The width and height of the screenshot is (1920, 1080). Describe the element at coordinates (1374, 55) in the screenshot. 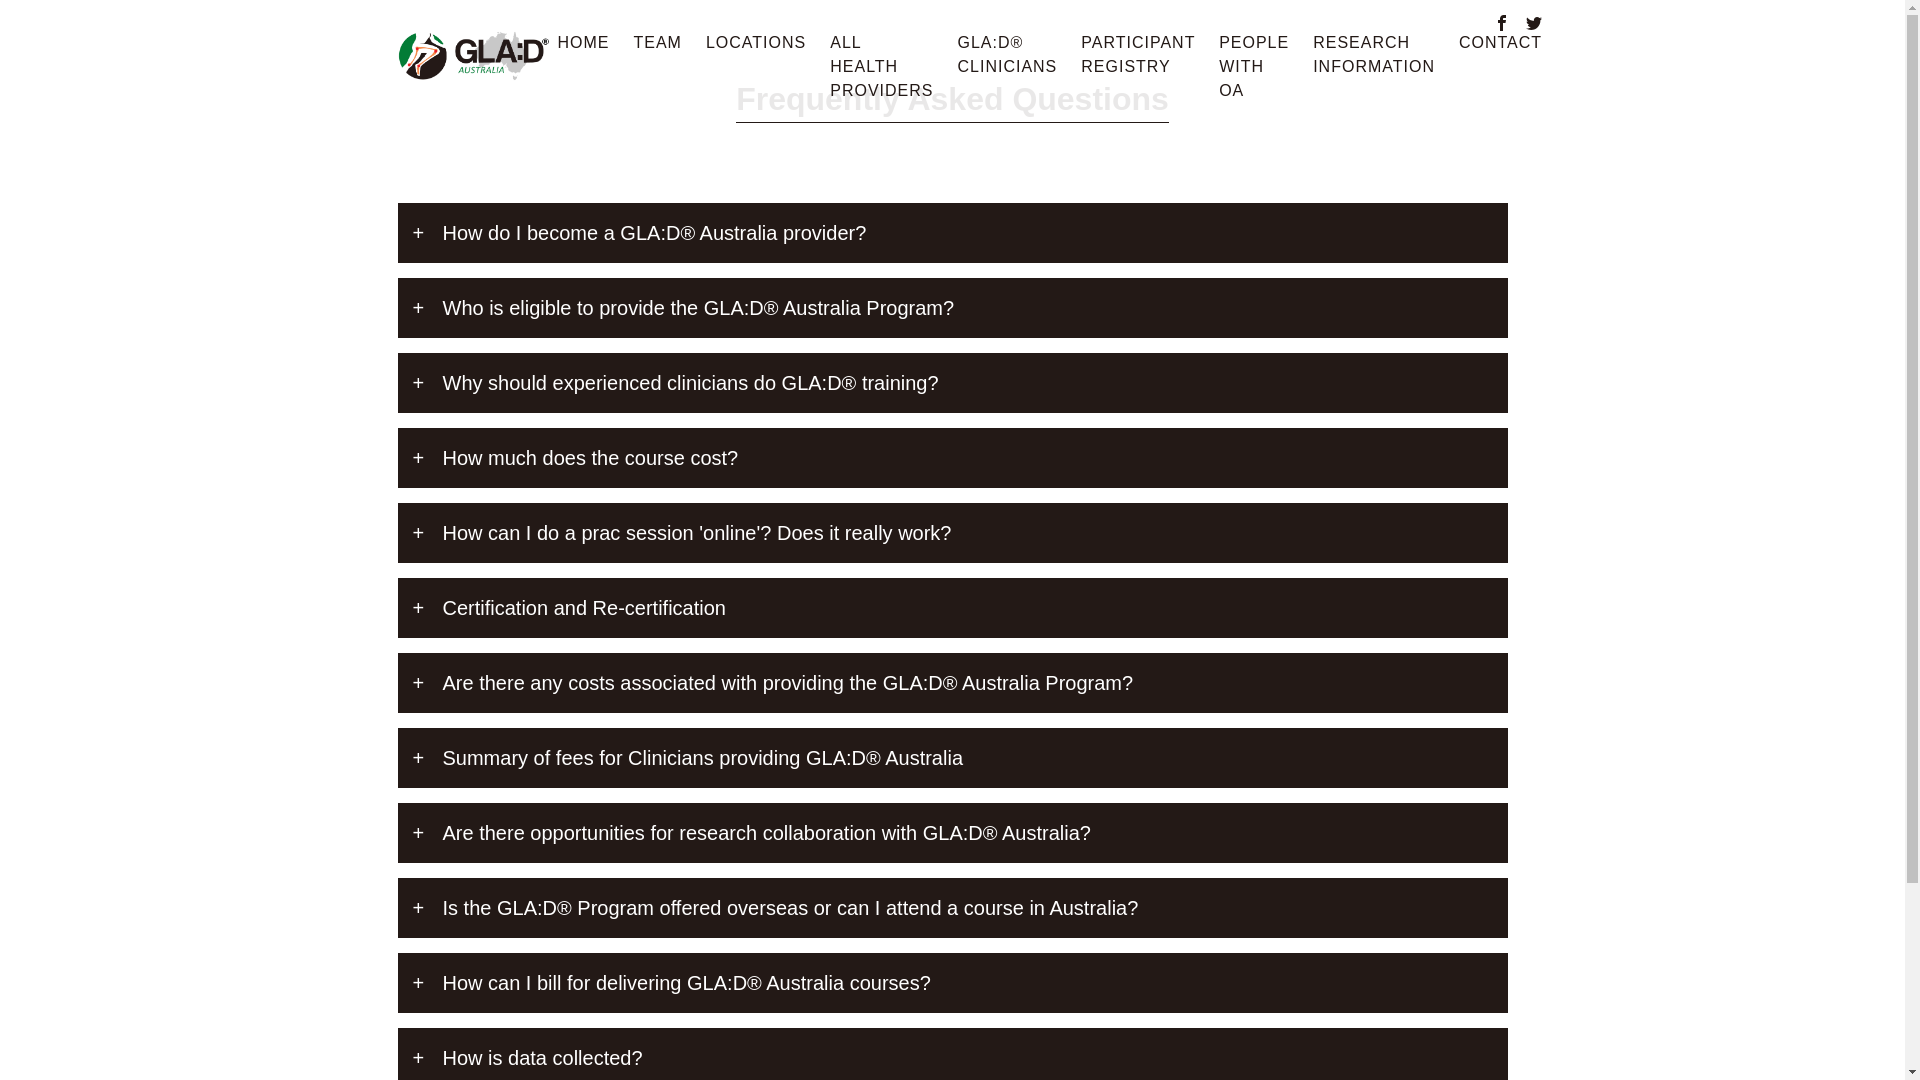

I see `RESEARCH INFORMATION` at that location.